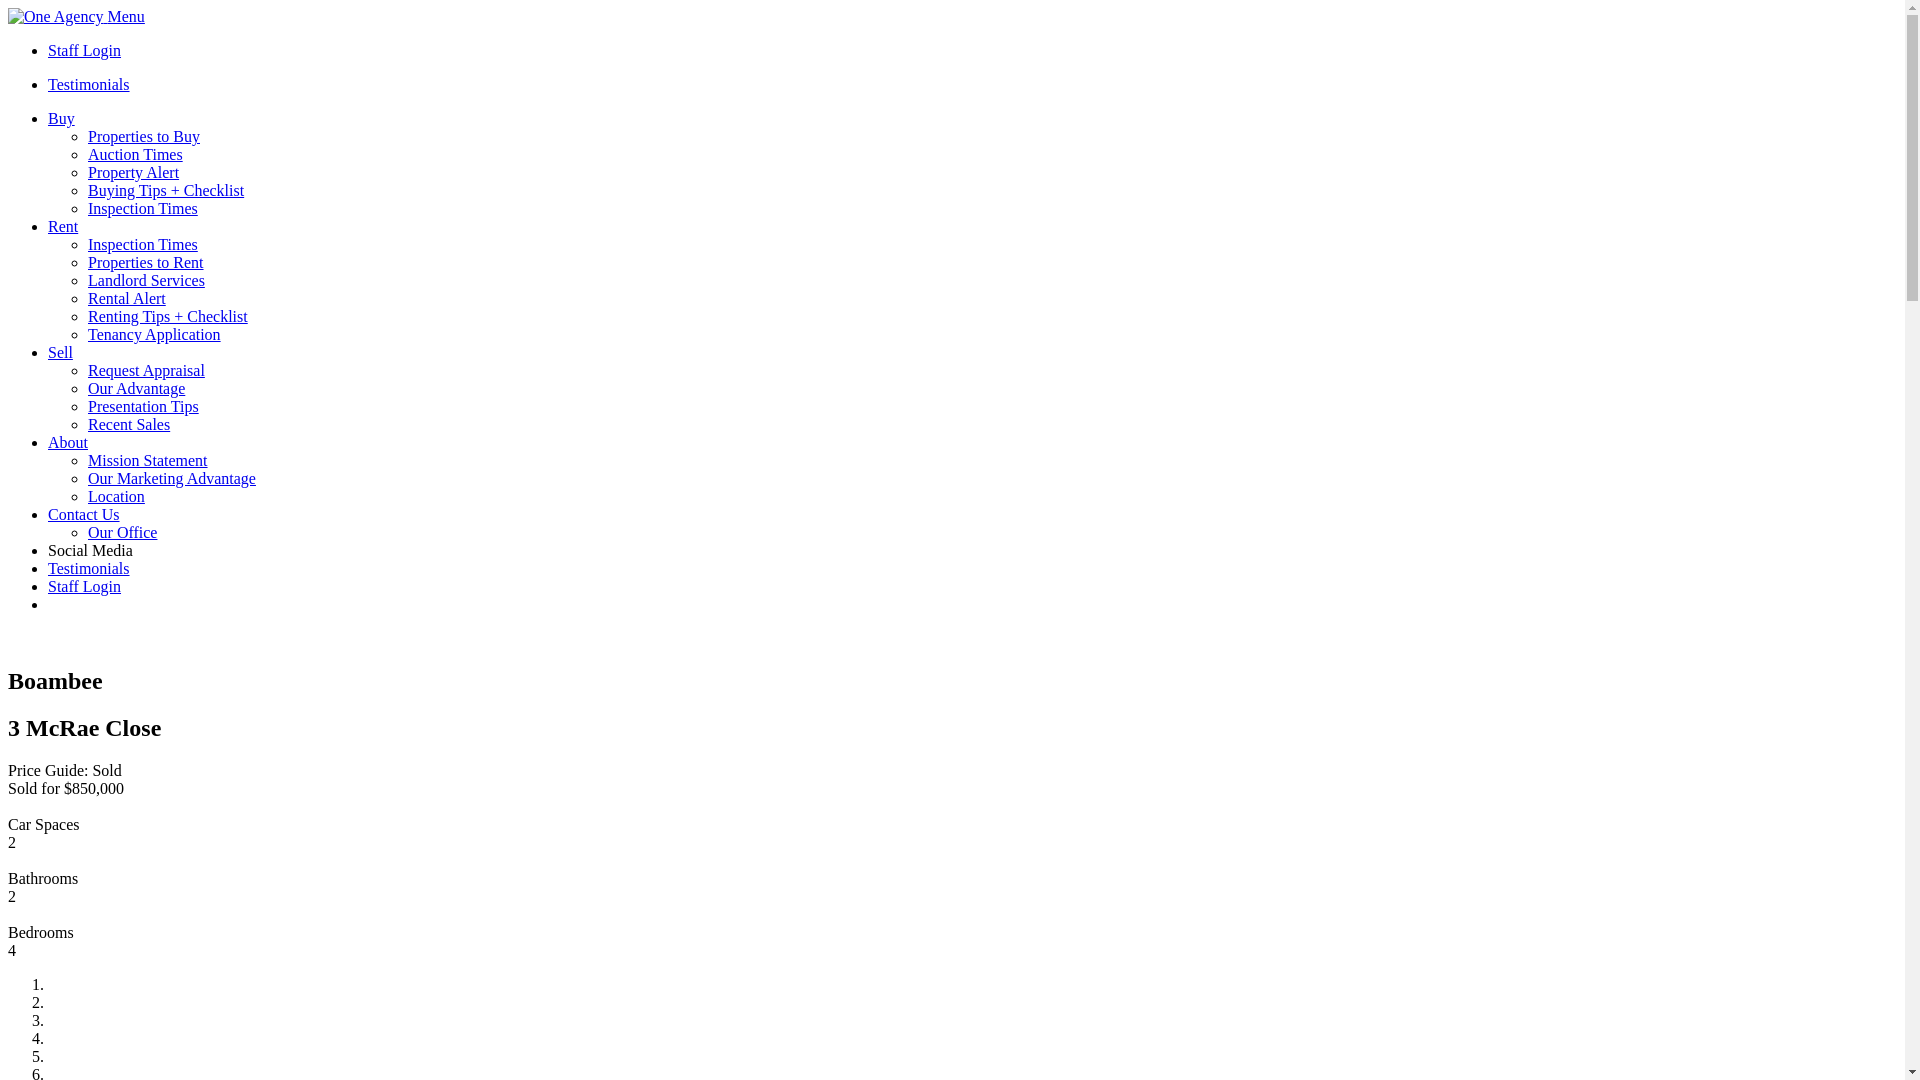 This screenshot has height=1080, width=1920. I want to click on Menu, so click(126, 16).